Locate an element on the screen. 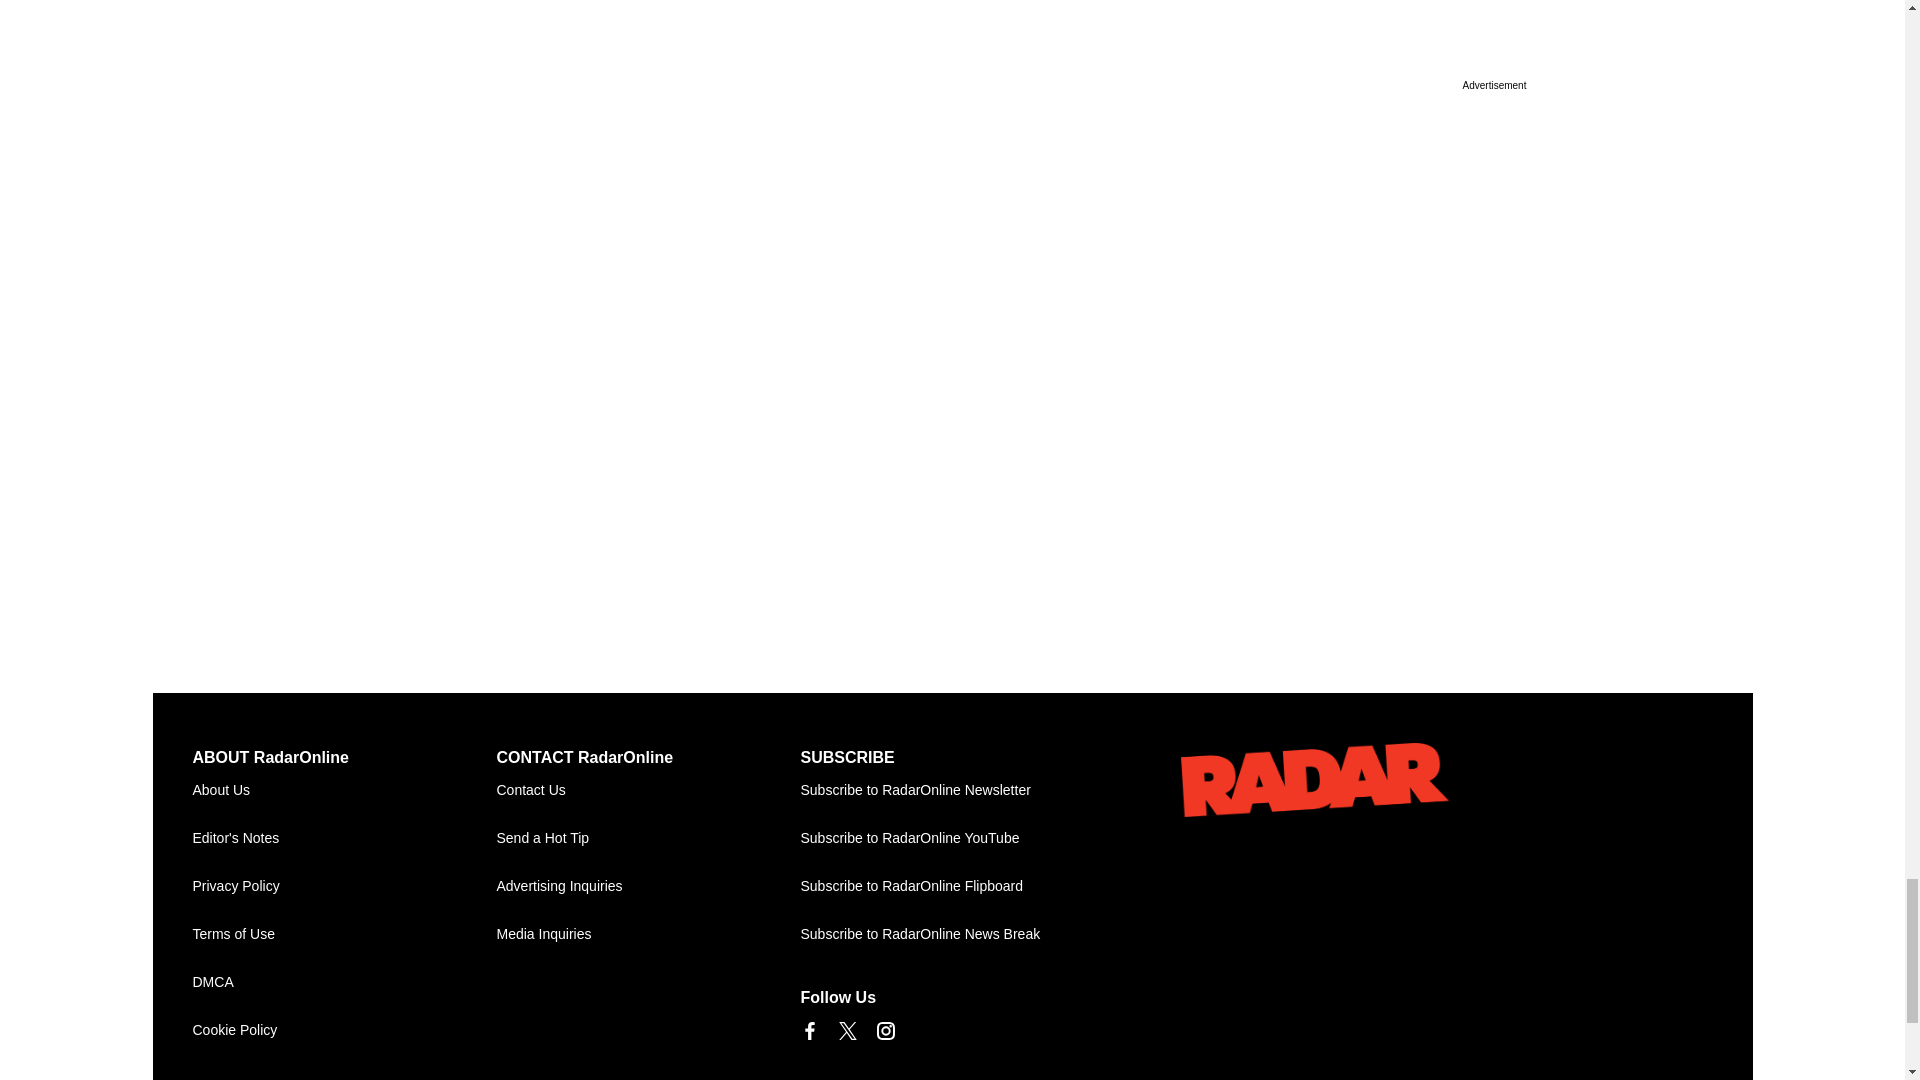 The width and height of the screenshot is (1920, 1080). Subscribe is located at coordinates (952, 790).